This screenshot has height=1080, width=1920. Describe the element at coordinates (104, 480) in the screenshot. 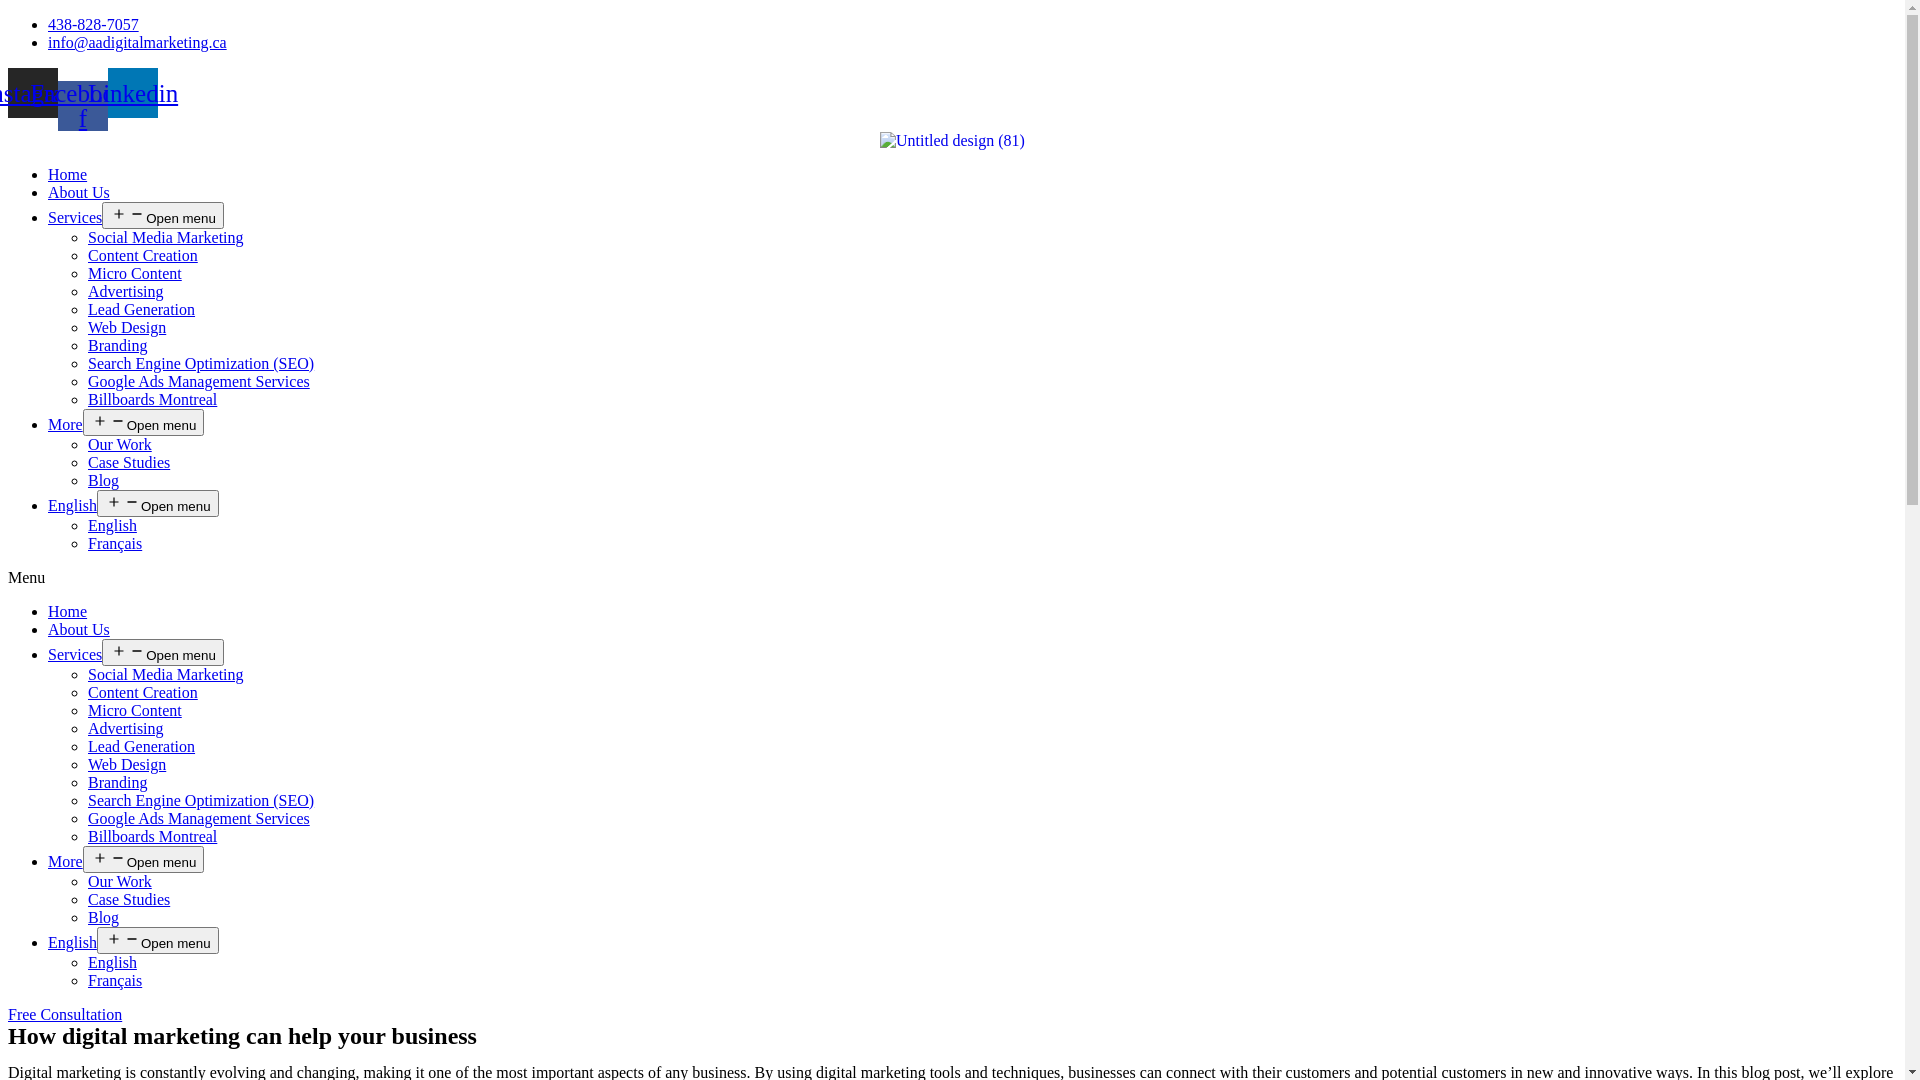

I see `Blog` at that location.